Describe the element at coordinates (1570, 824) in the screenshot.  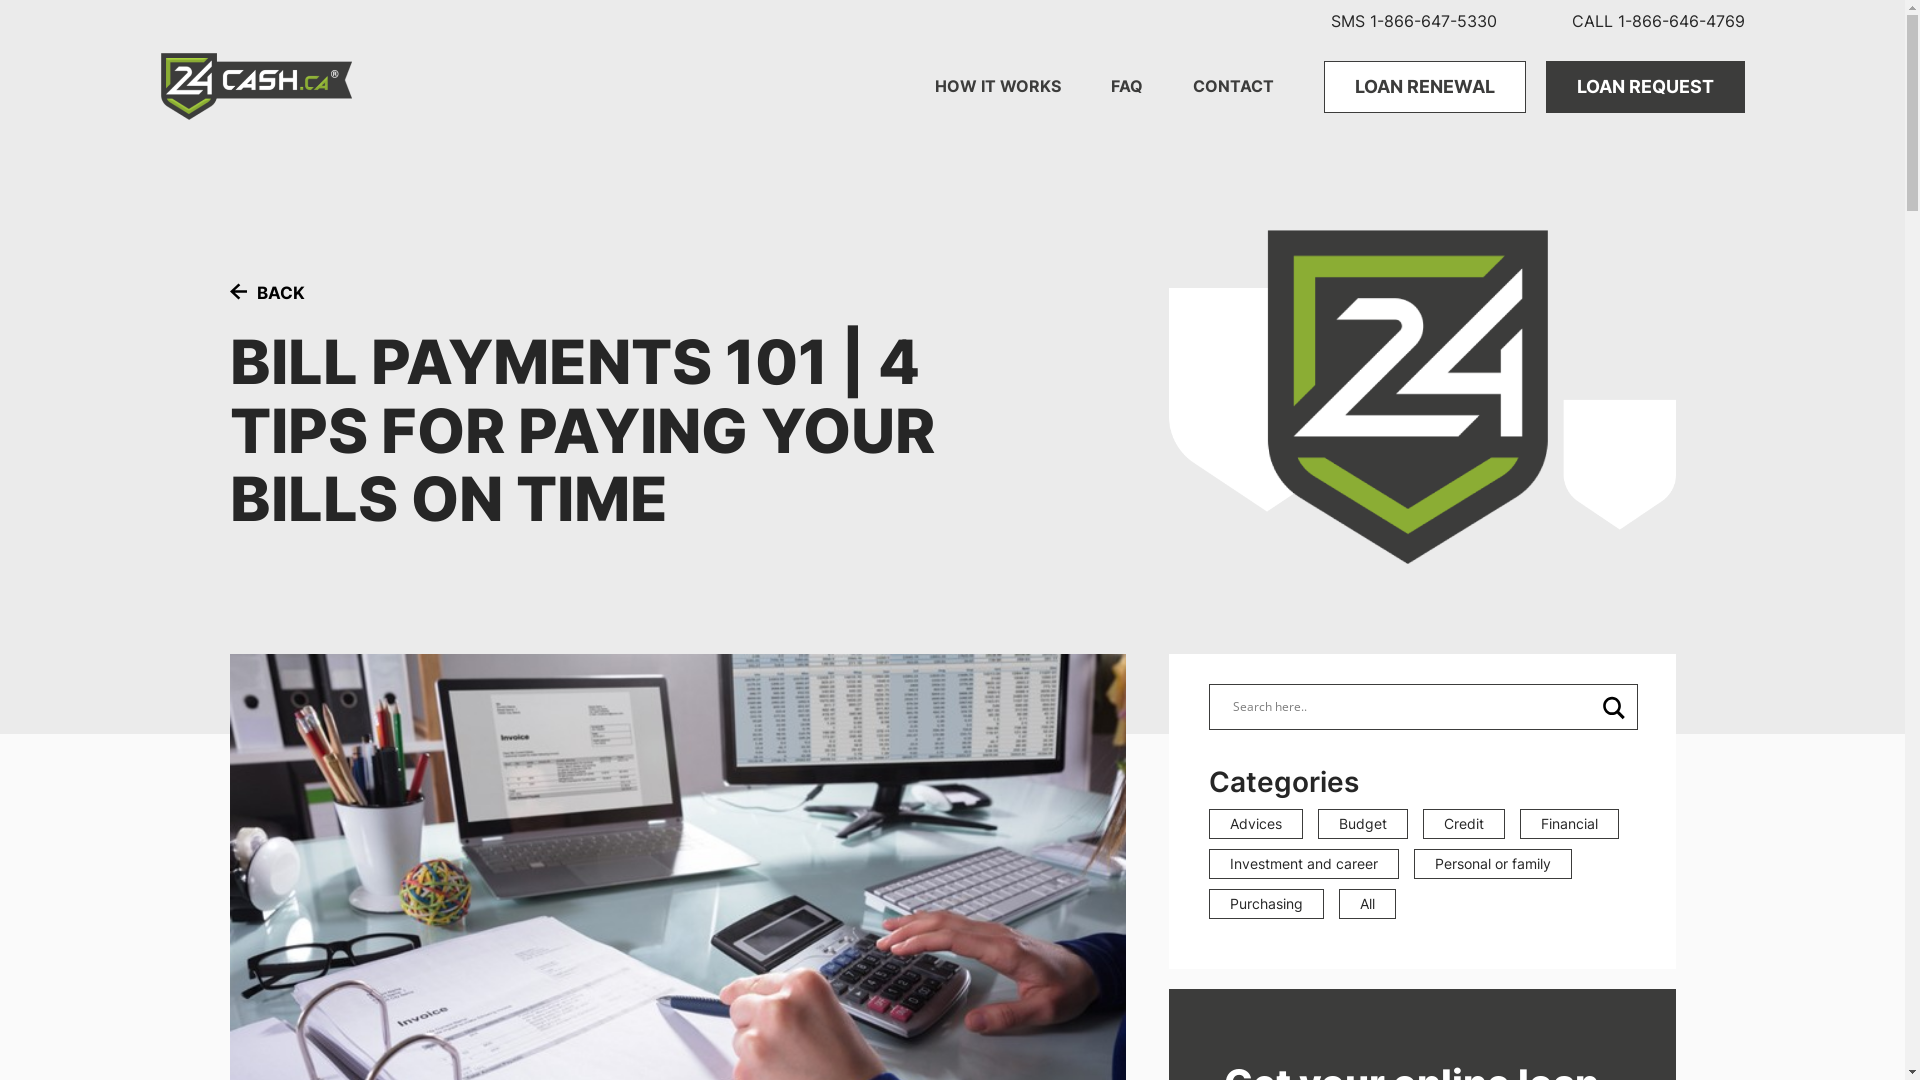
I see `Financial` at that location.